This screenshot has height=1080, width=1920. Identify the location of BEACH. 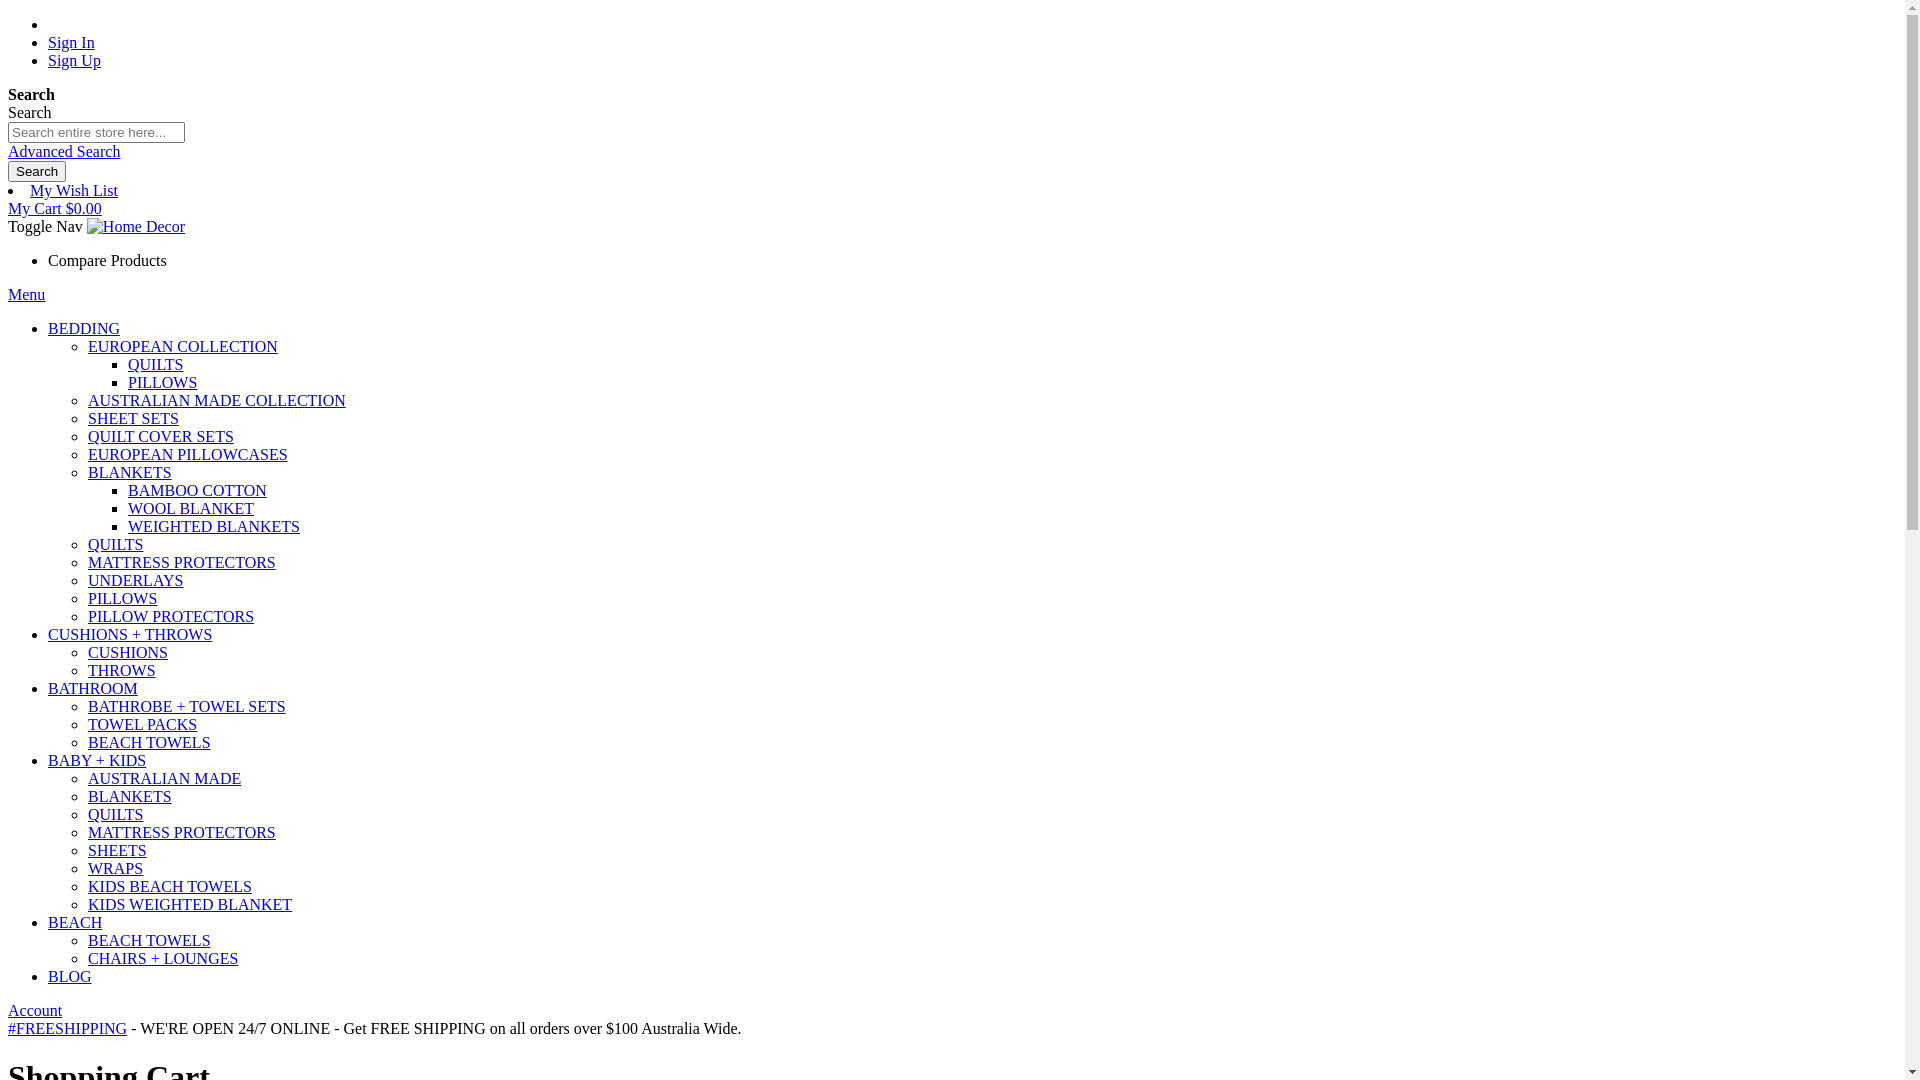
(75, 922).